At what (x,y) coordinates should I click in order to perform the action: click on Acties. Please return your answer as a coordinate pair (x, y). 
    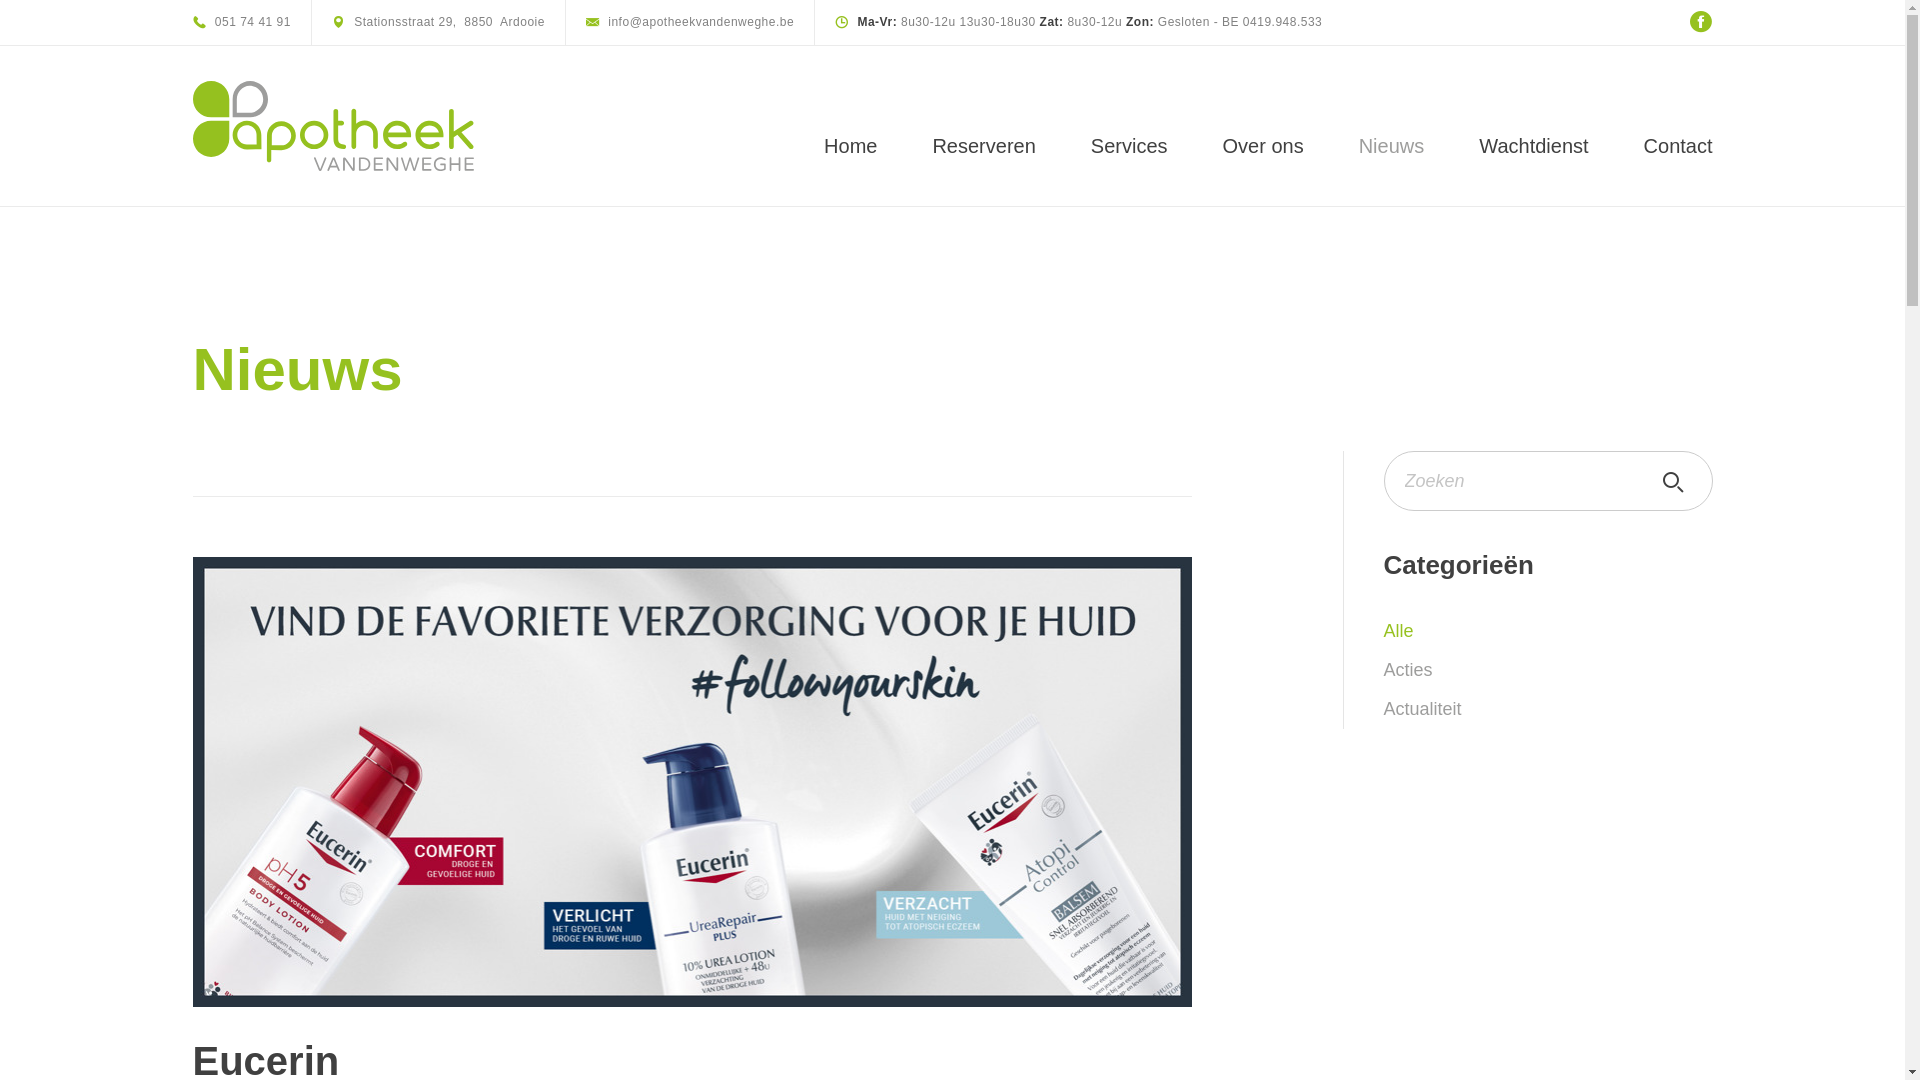
    Looking at the image, I should click on (1548, 670).